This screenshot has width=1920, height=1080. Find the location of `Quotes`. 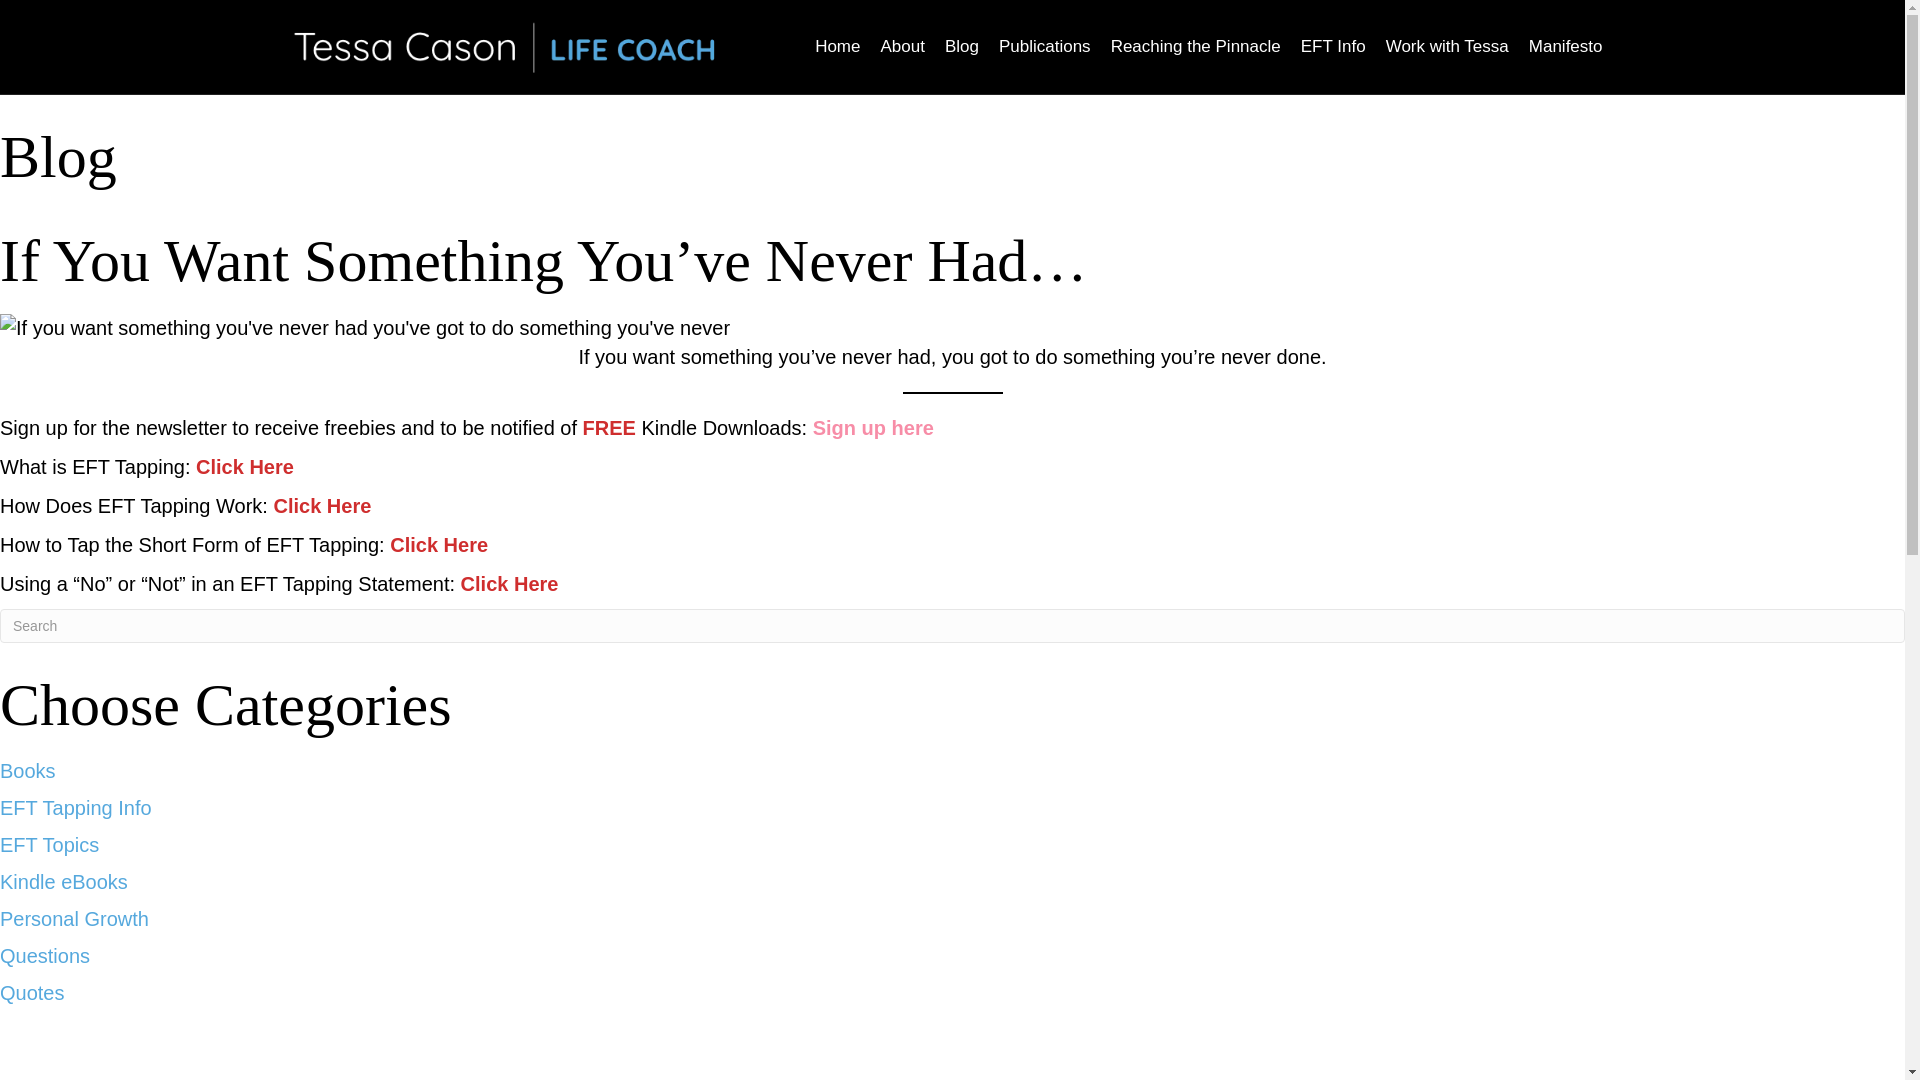

Quotes is located at coordinates (32, 992).